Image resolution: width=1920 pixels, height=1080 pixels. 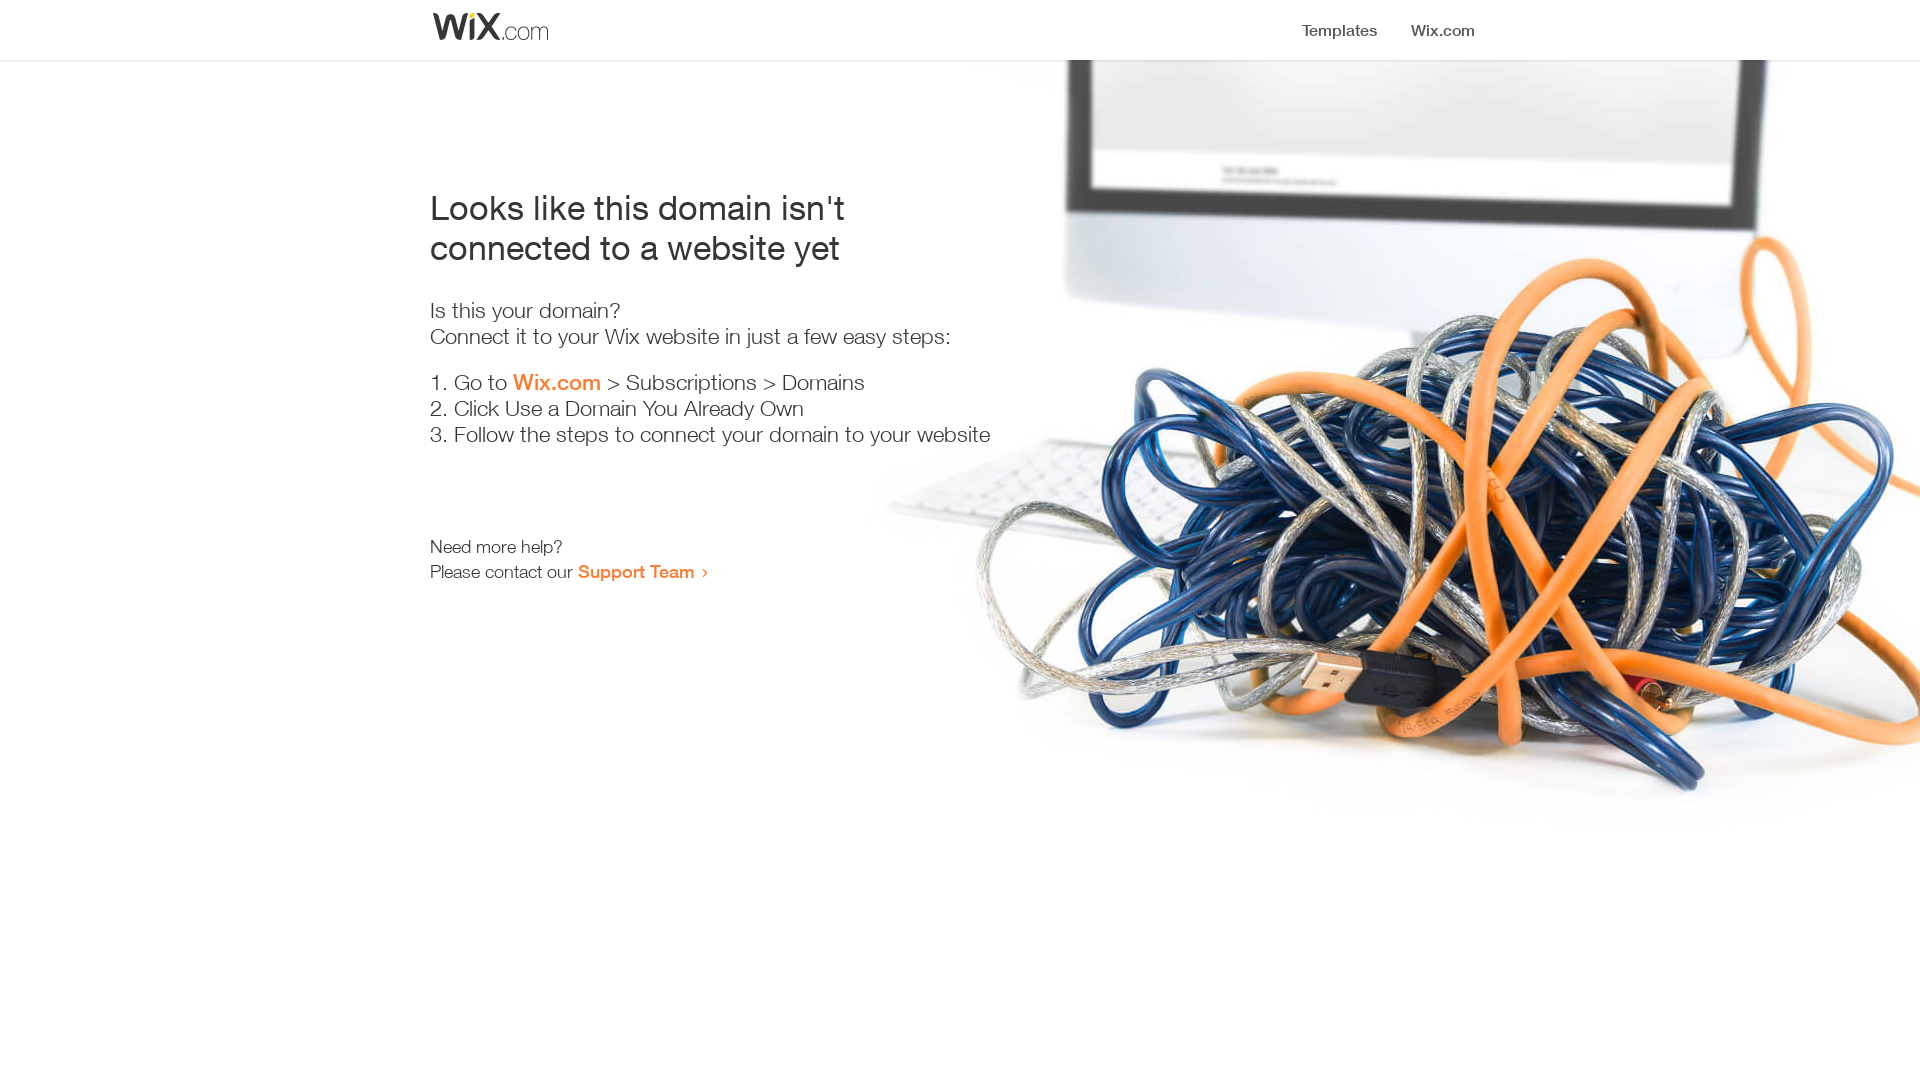 What do you see at coordinates (557, 382) in the screenshot?
I see `Wix.com` at bounding box center [557, 382].